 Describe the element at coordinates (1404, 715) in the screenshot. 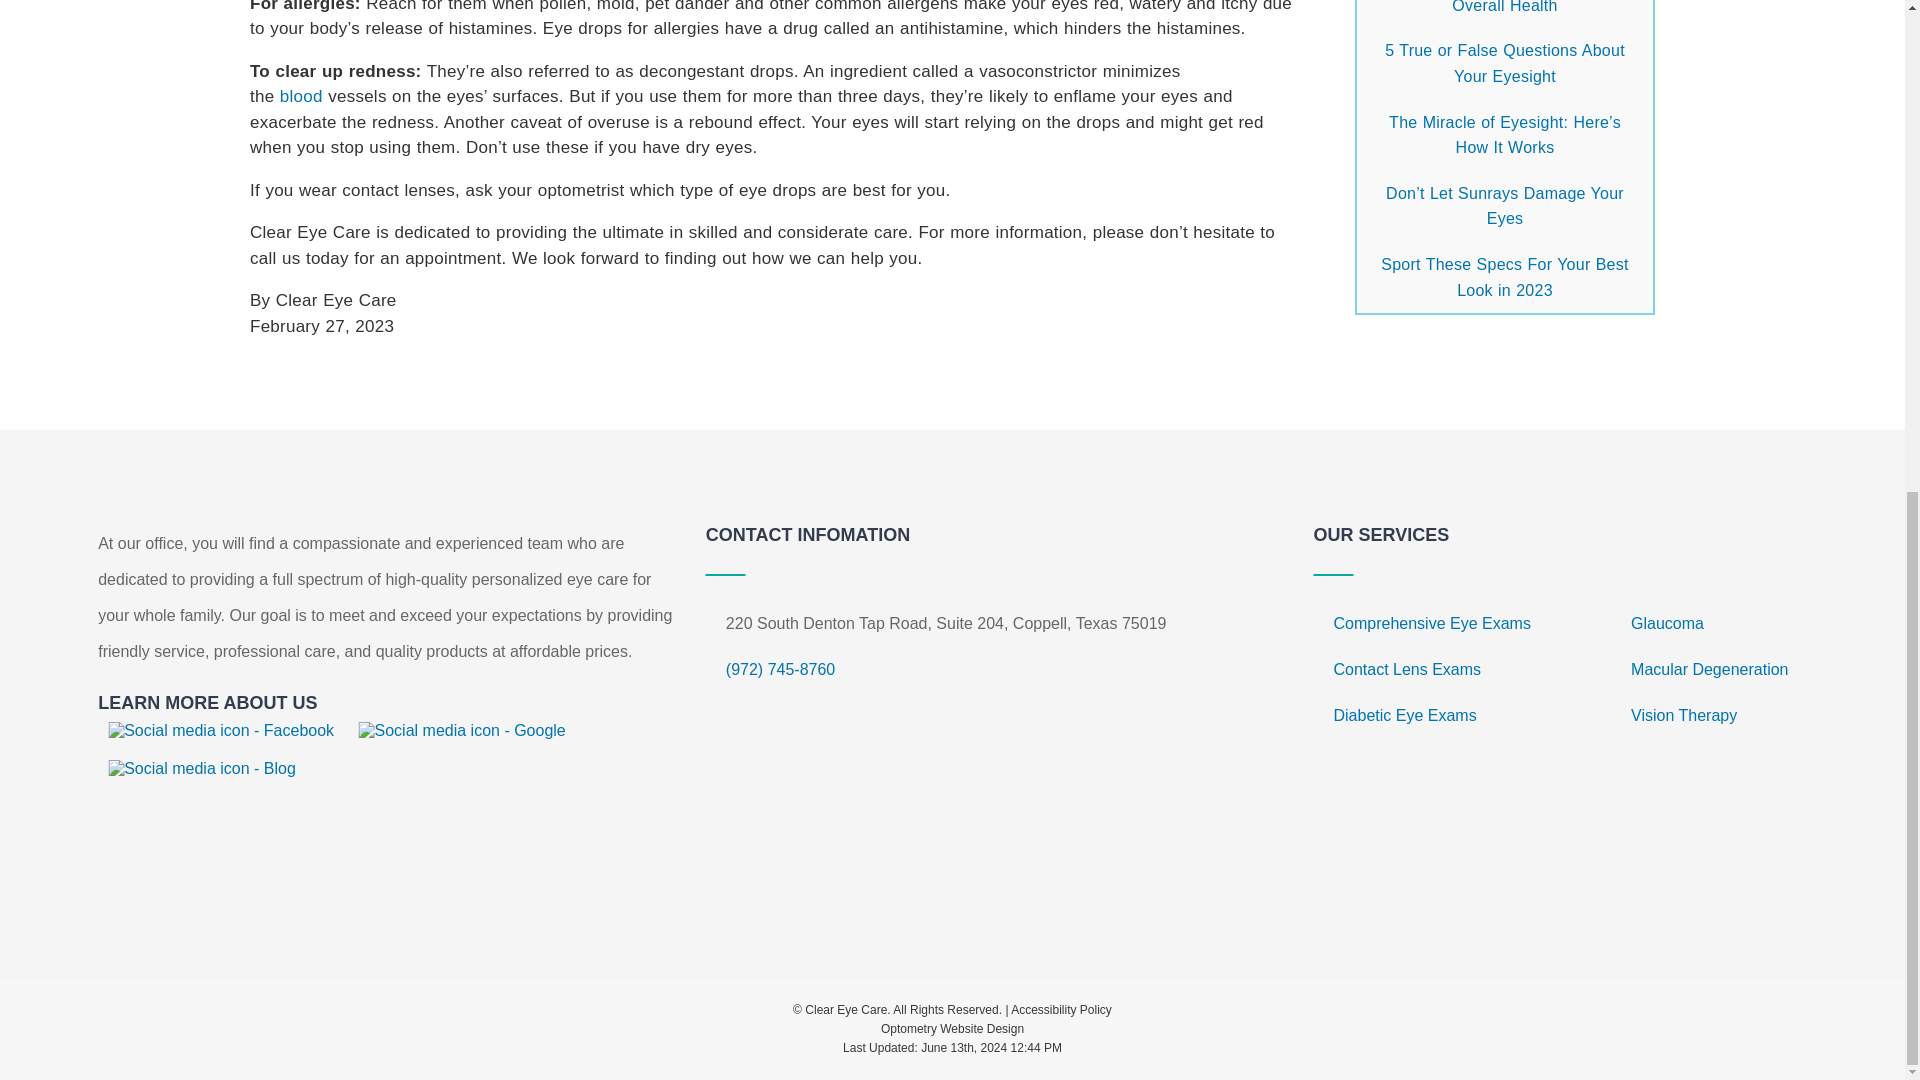

I see `Diabetic Eye Exams` at that location.